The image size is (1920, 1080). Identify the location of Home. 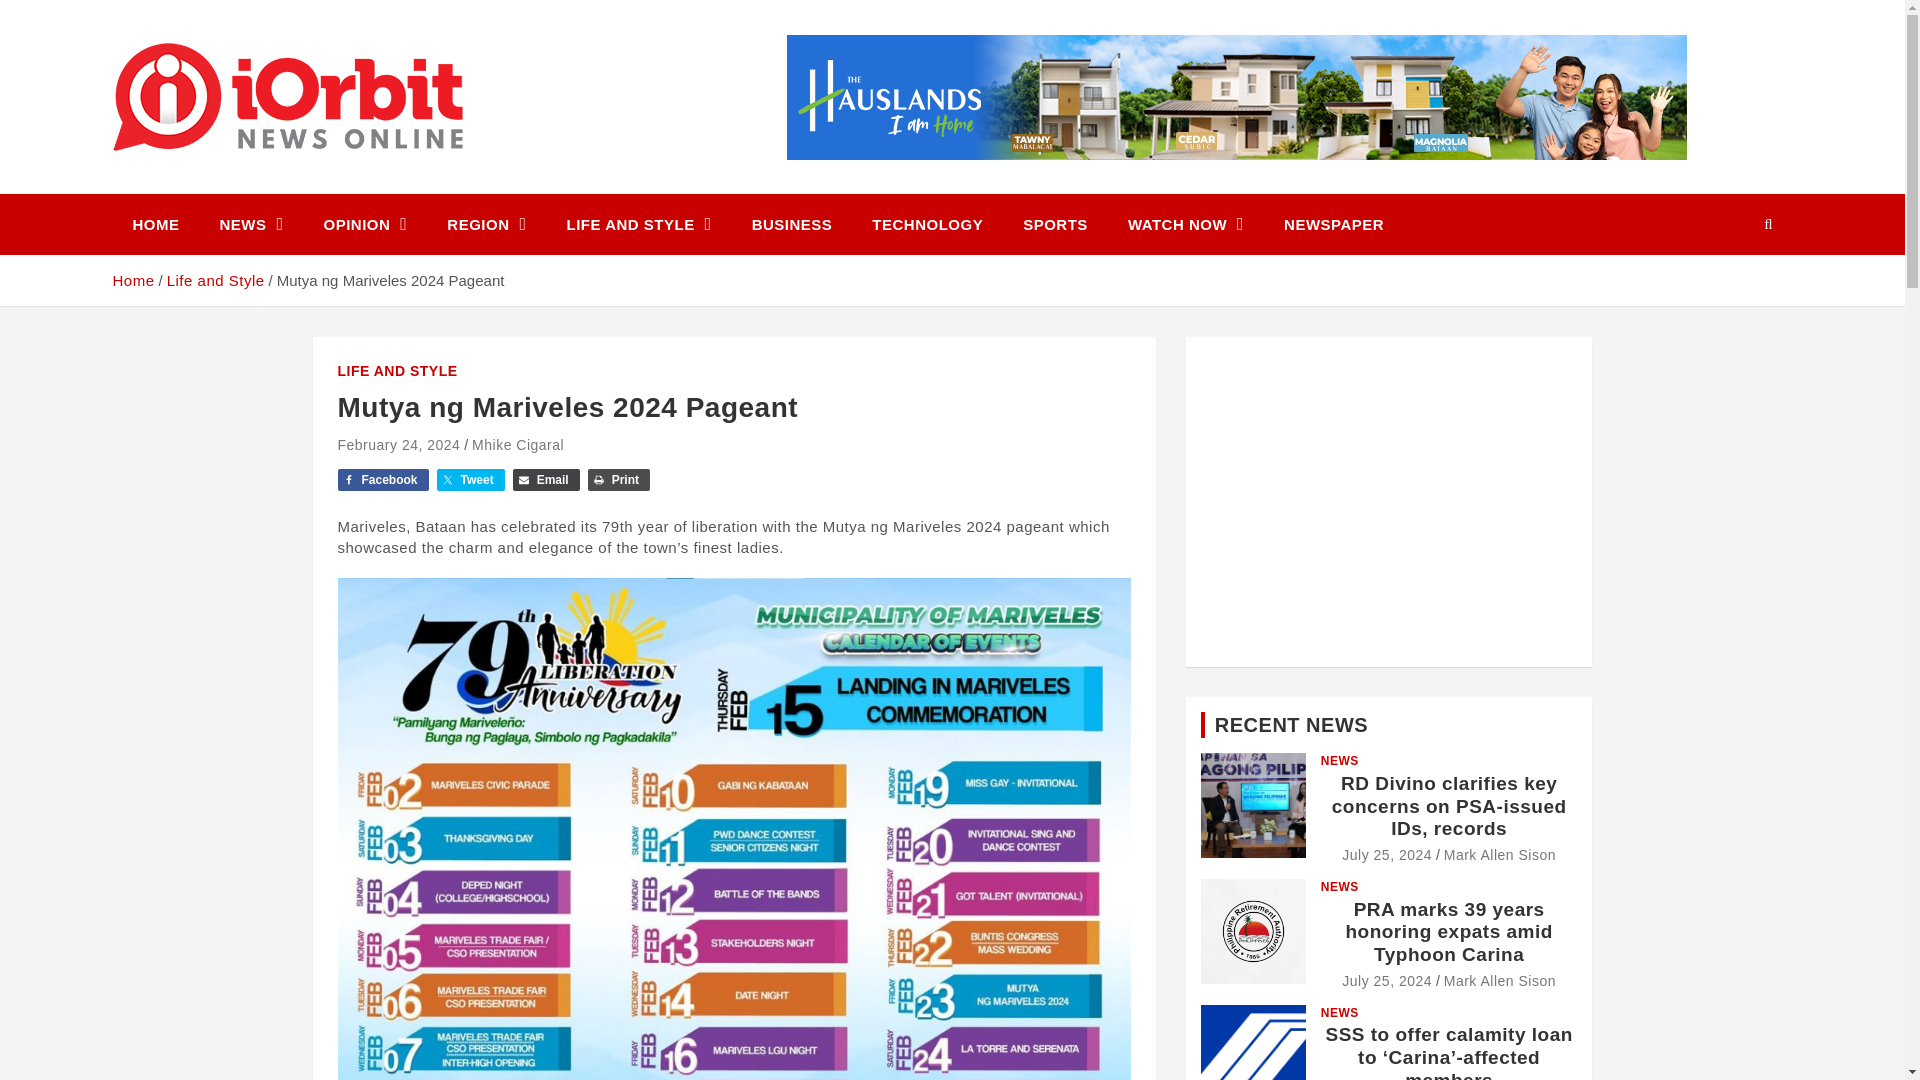
(132, 280).